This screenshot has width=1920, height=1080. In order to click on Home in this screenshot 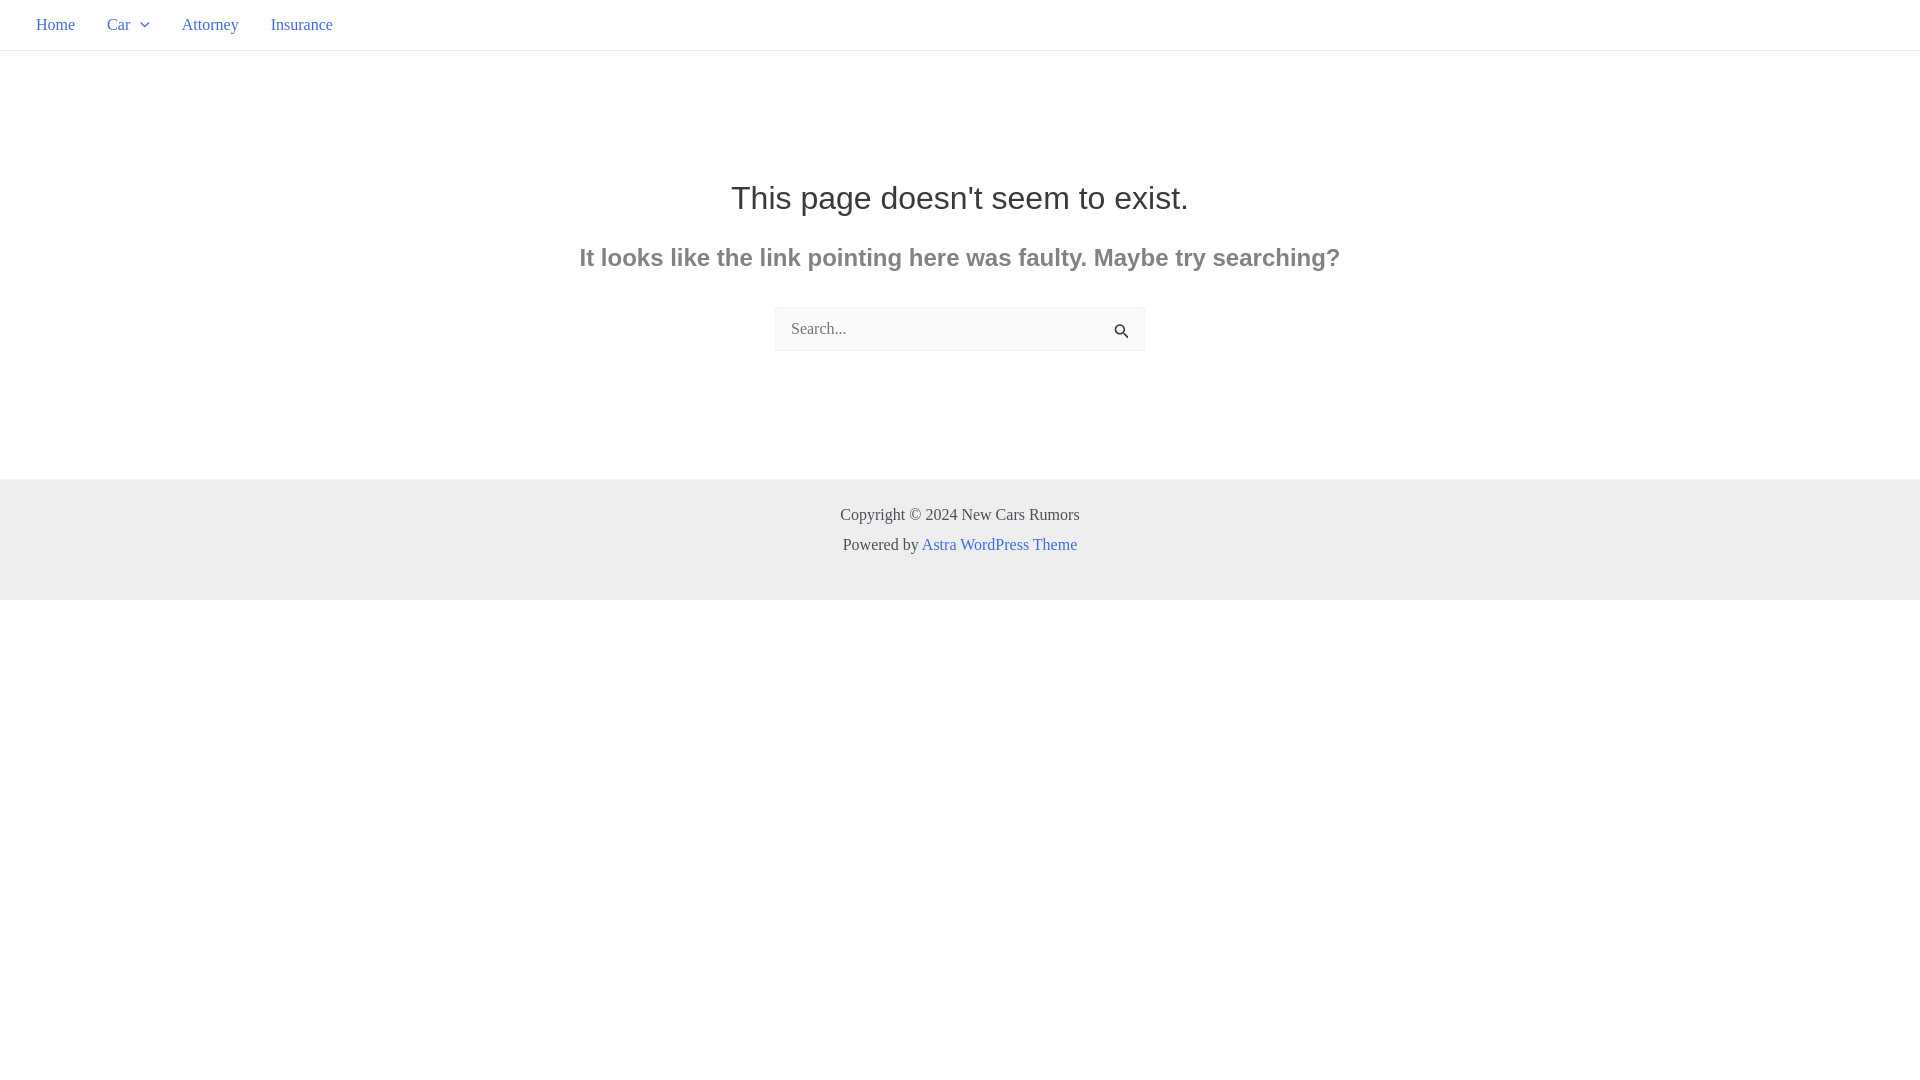, I will do `click(54, 24)`.